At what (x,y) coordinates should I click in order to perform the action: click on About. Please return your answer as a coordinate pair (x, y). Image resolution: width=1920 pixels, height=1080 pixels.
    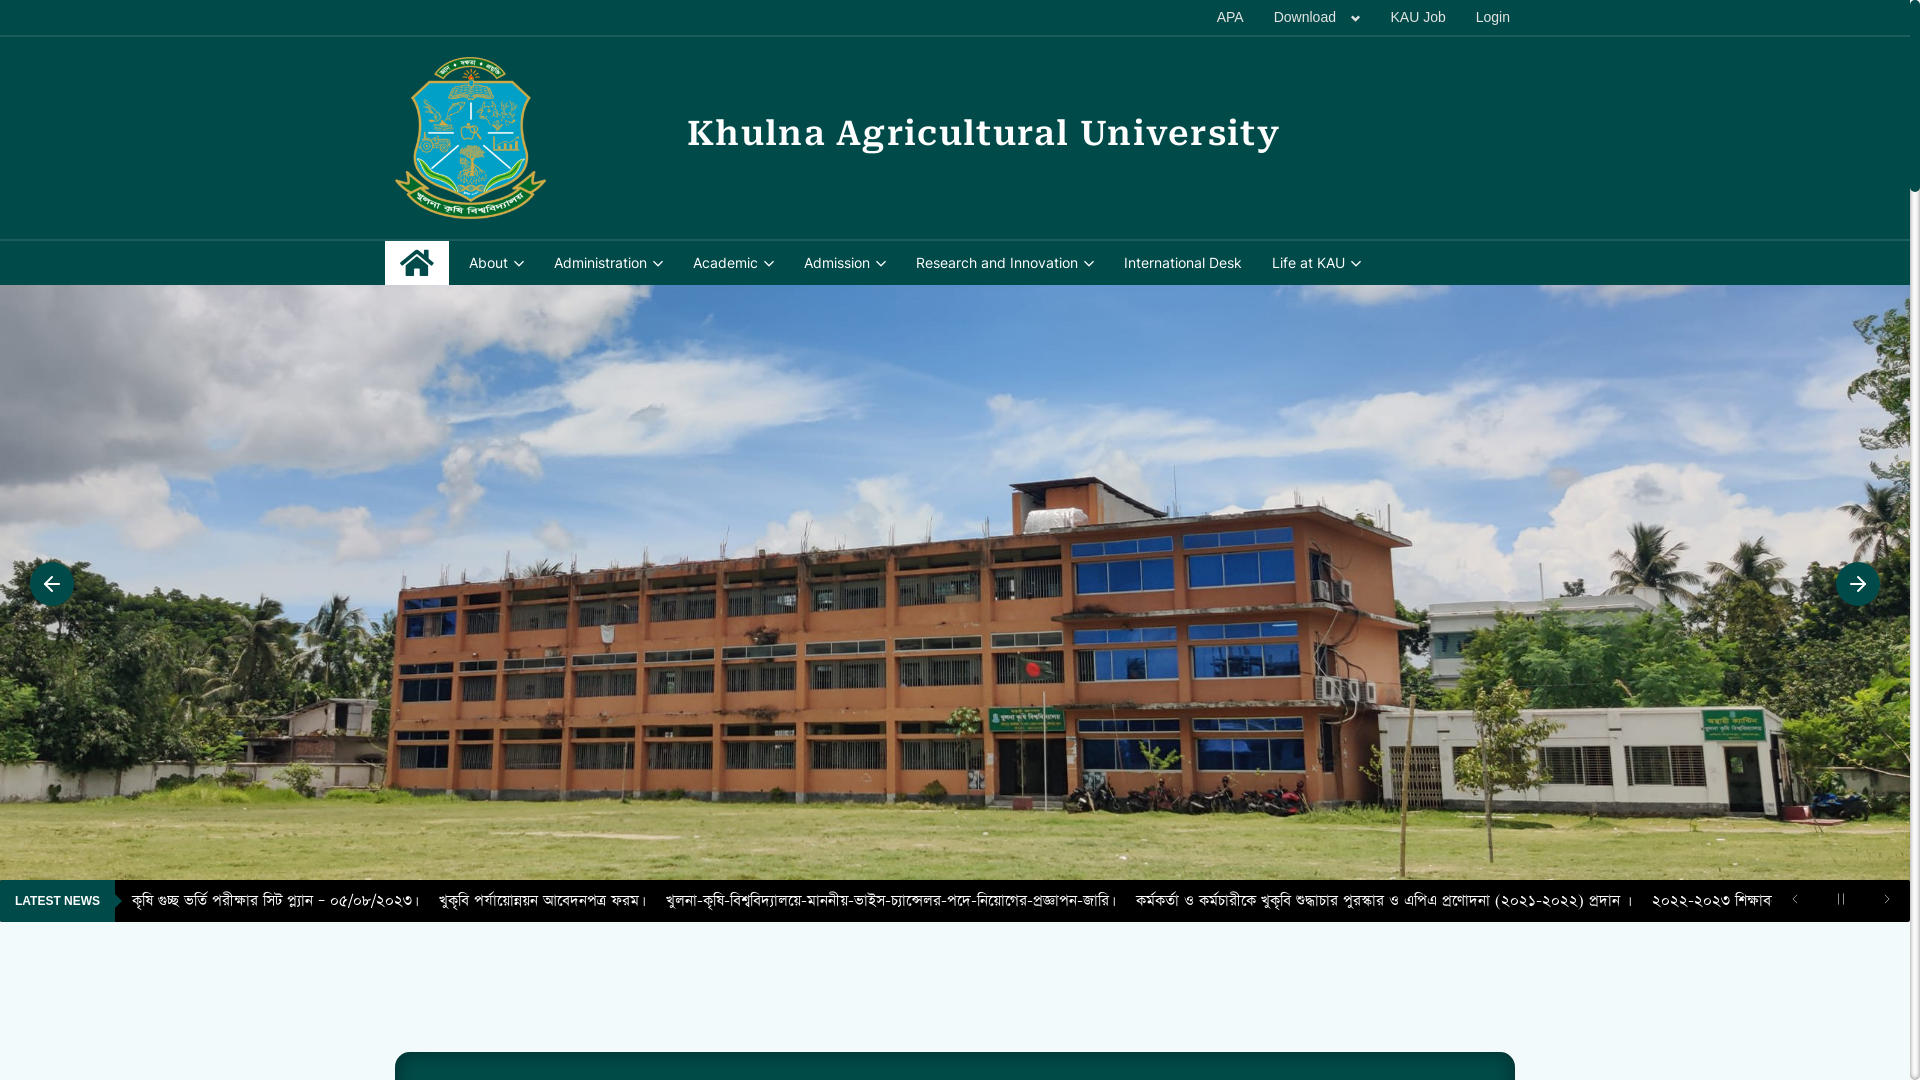
    Looking at the image, I should click on (496, 263).